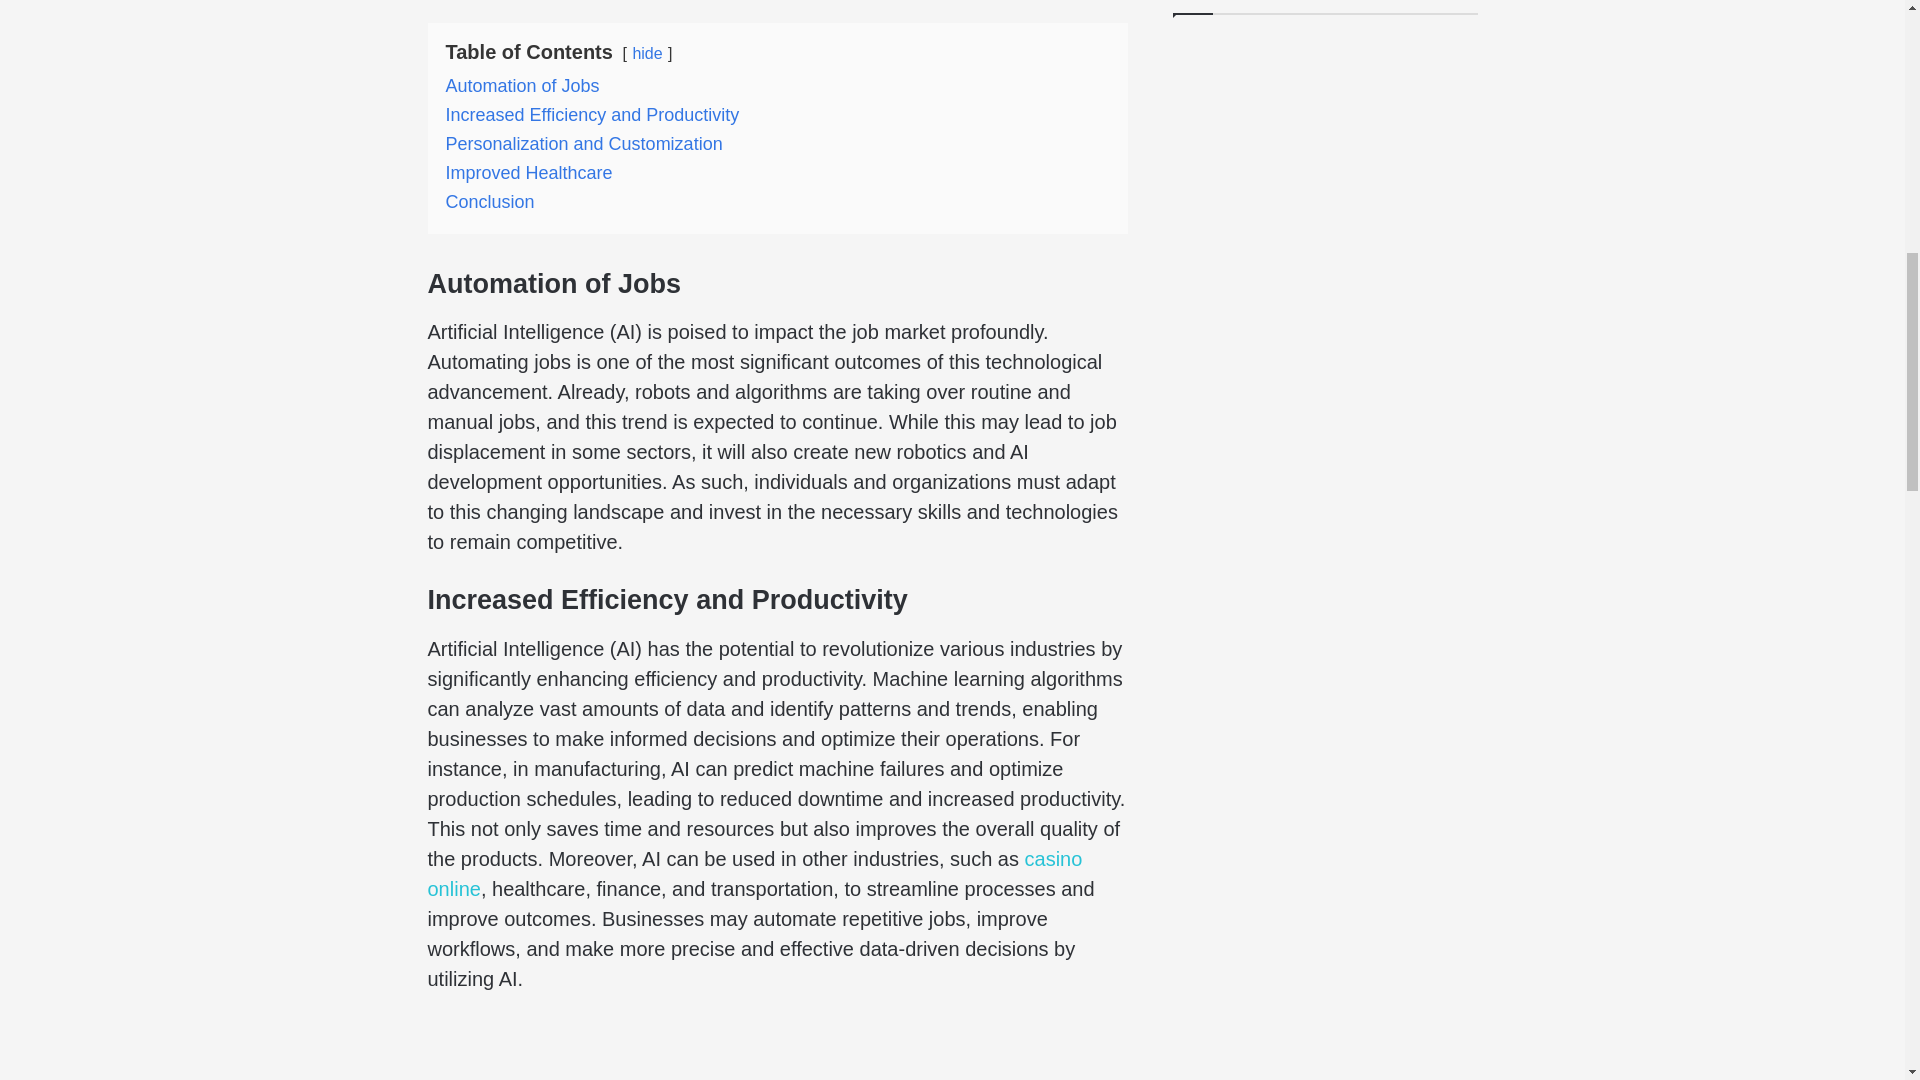  Describe the element at coordinates (528, 172) in the screenshot. I see `Improved Healthcare` at that location.